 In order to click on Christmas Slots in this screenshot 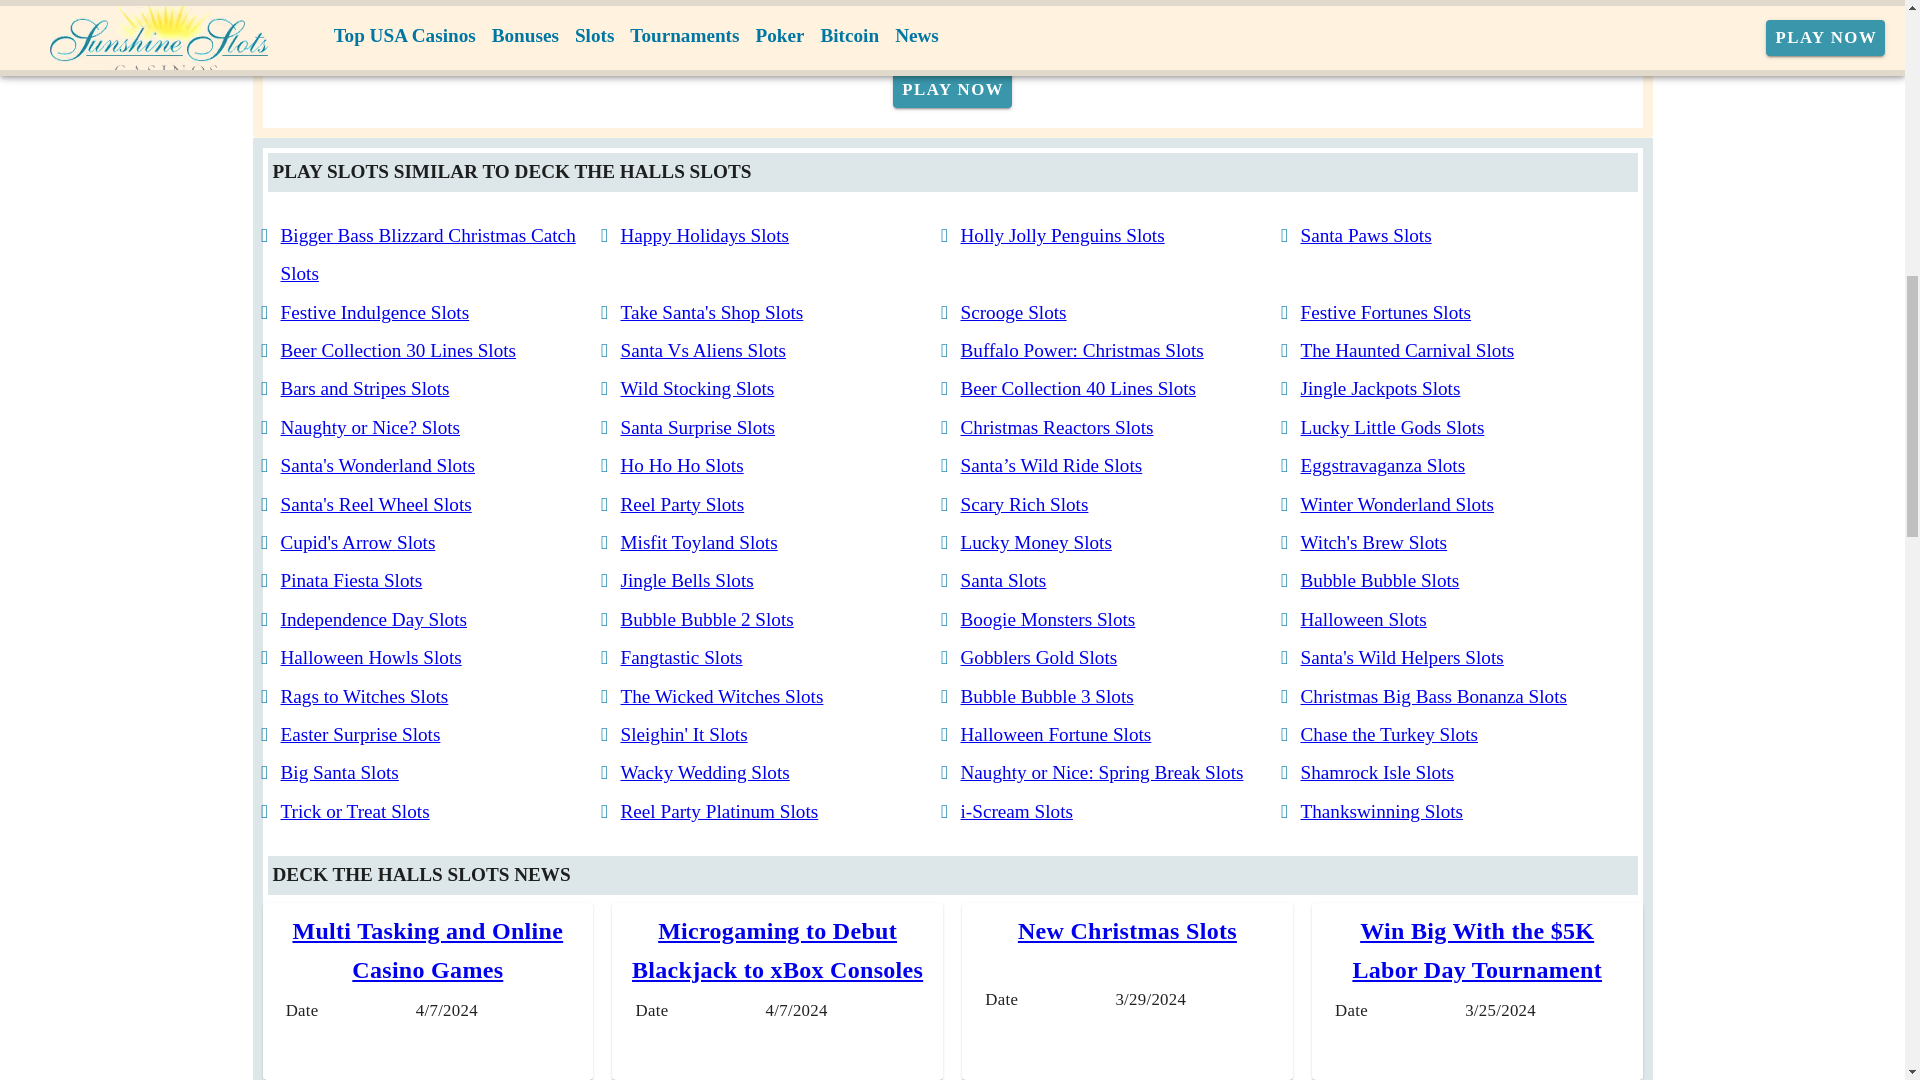, I will do `click(598, 34)`.